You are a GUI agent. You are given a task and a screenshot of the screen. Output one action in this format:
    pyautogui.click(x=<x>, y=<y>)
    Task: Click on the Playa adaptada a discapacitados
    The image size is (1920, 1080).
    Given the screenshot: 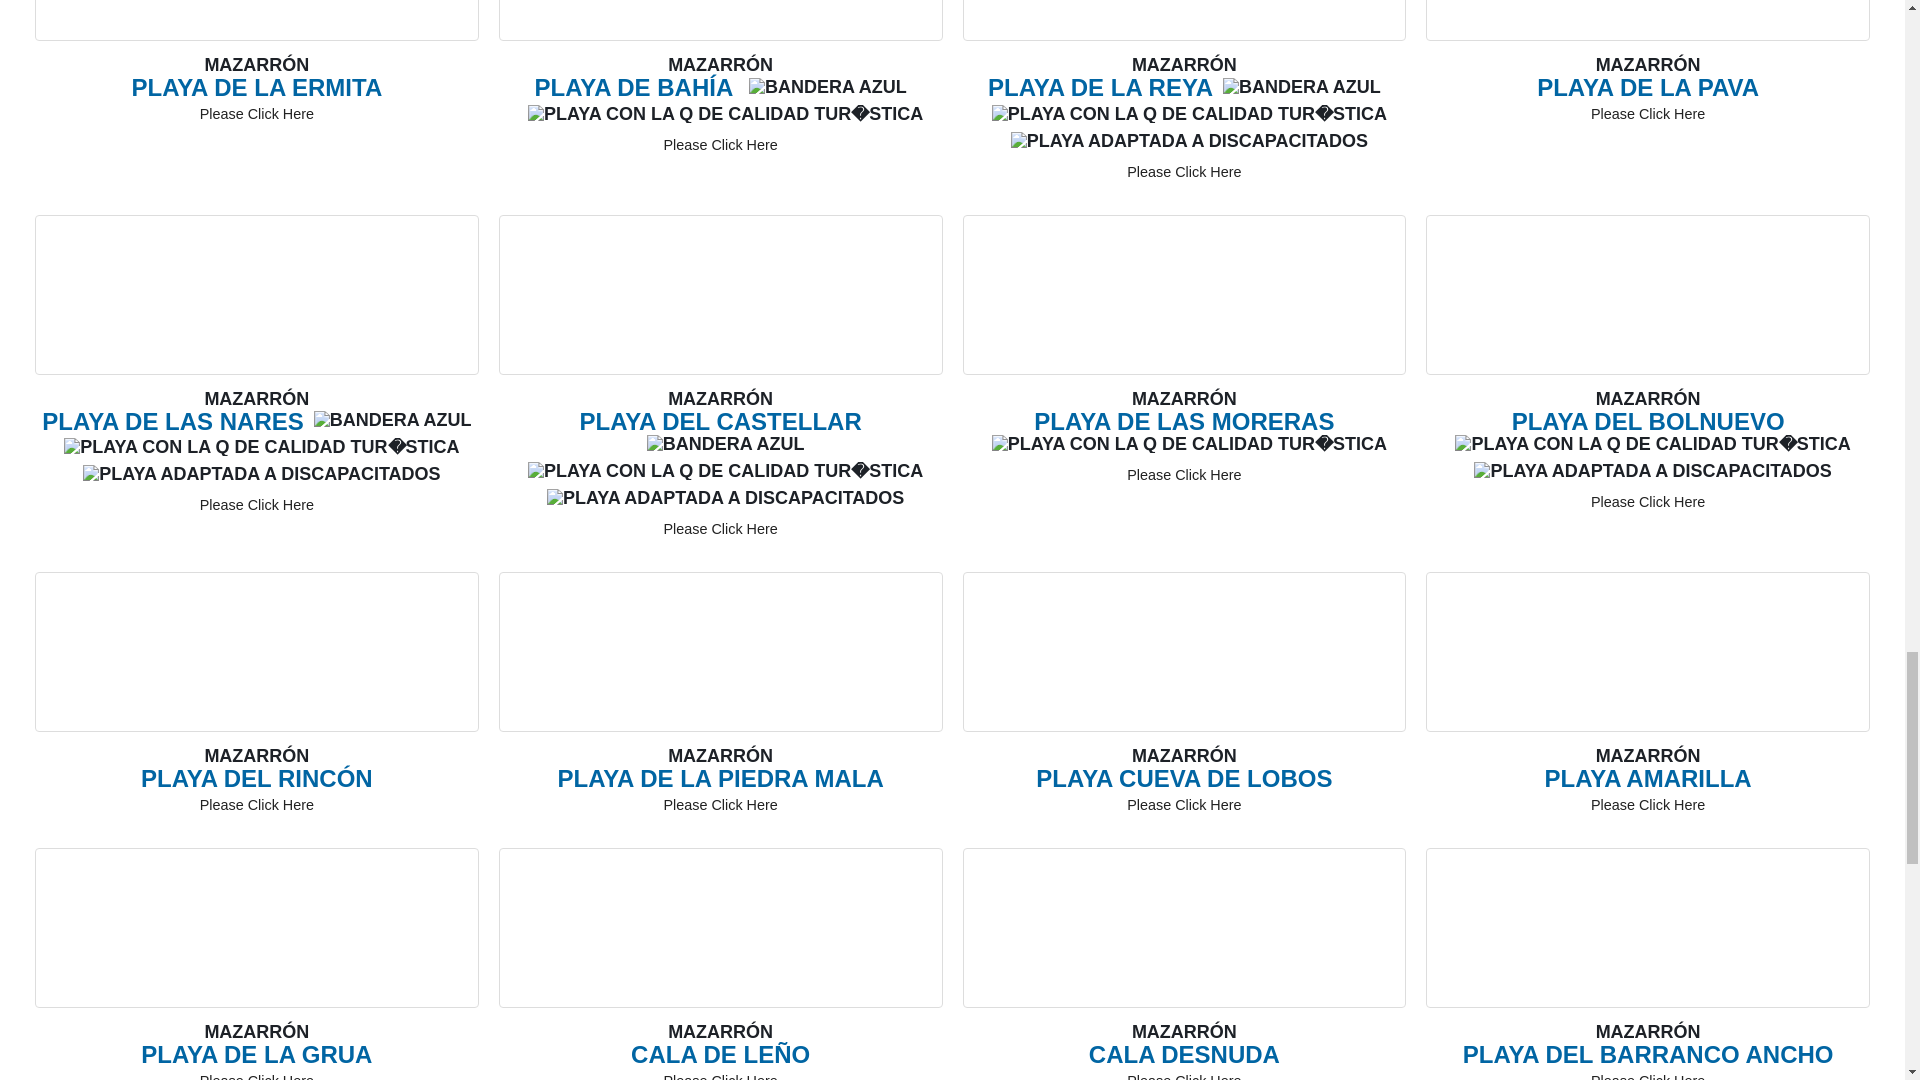 What is the action you would take?
    pyautogui.click(x=1189, y=140)
    